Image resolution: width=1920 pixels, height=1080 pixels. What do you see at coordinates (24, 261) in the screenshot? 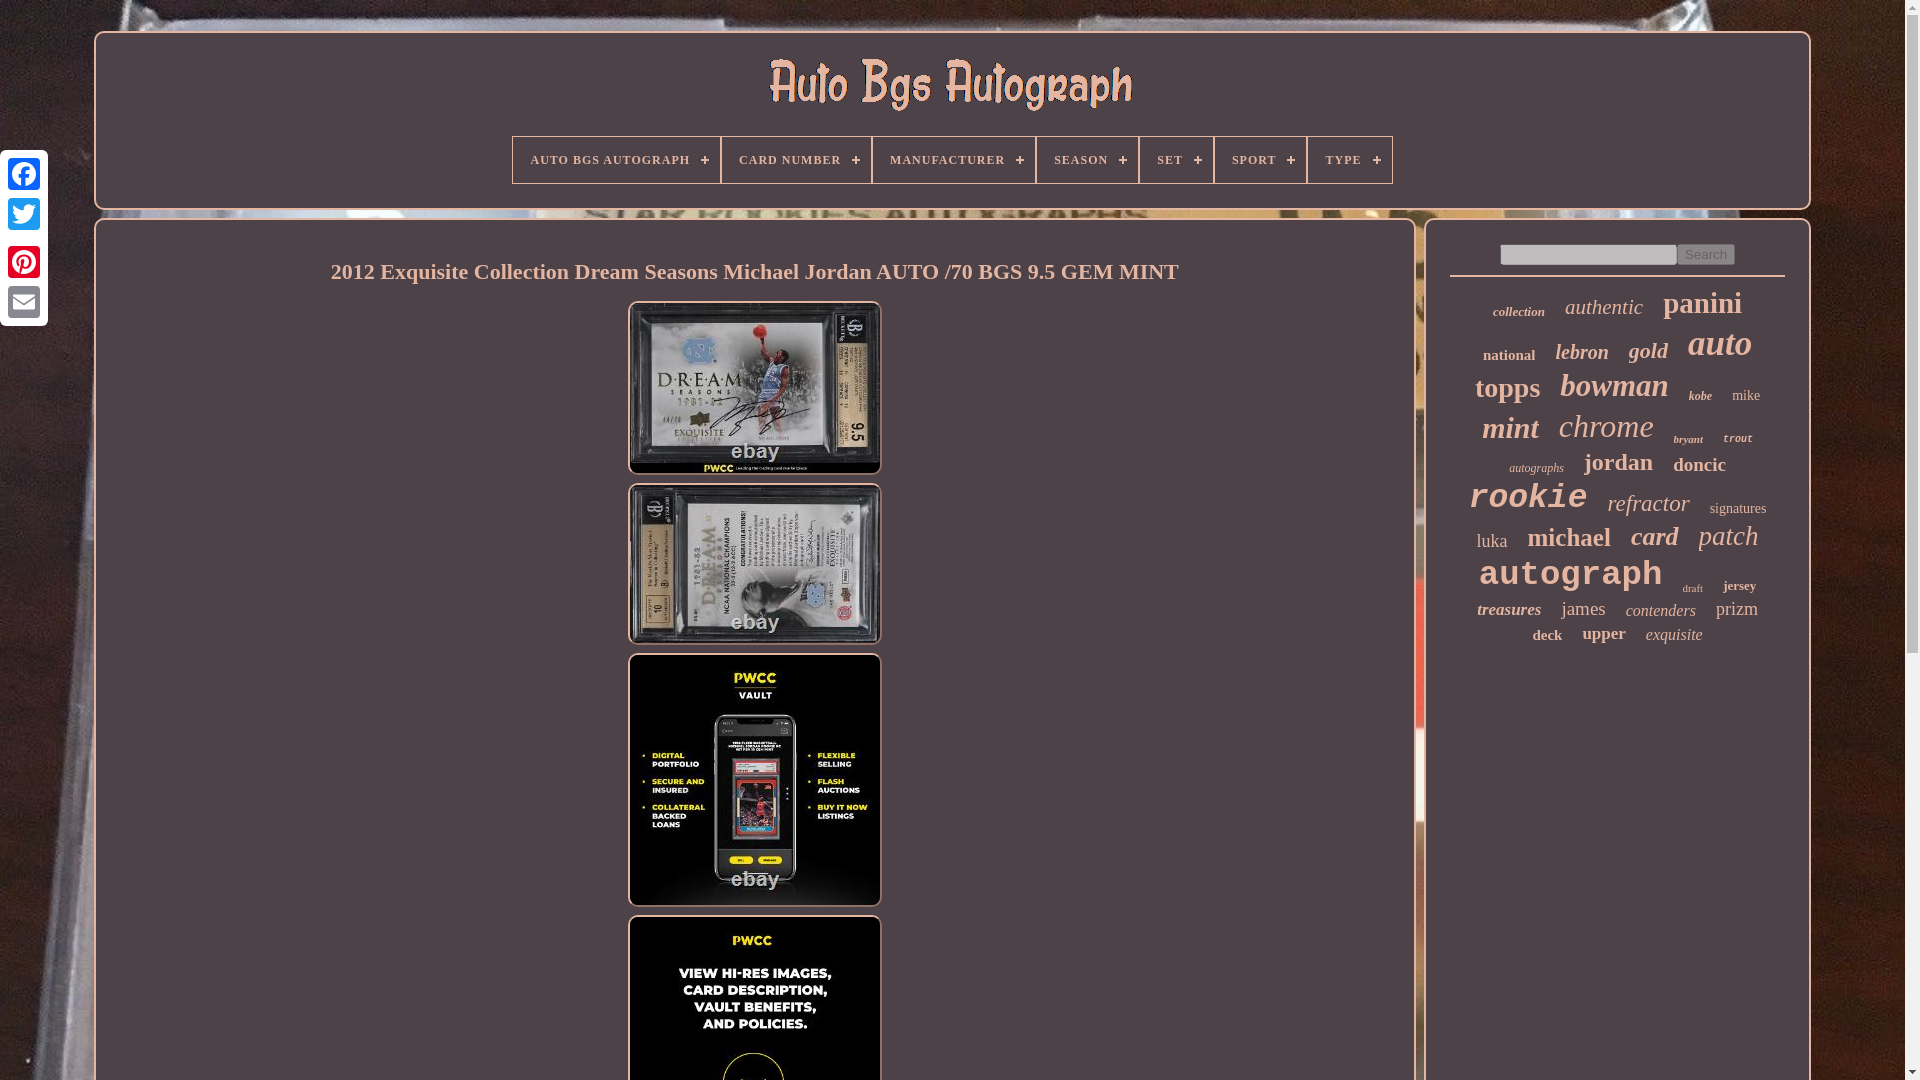
I see `Pinterest` at bounding box center [24, 261].